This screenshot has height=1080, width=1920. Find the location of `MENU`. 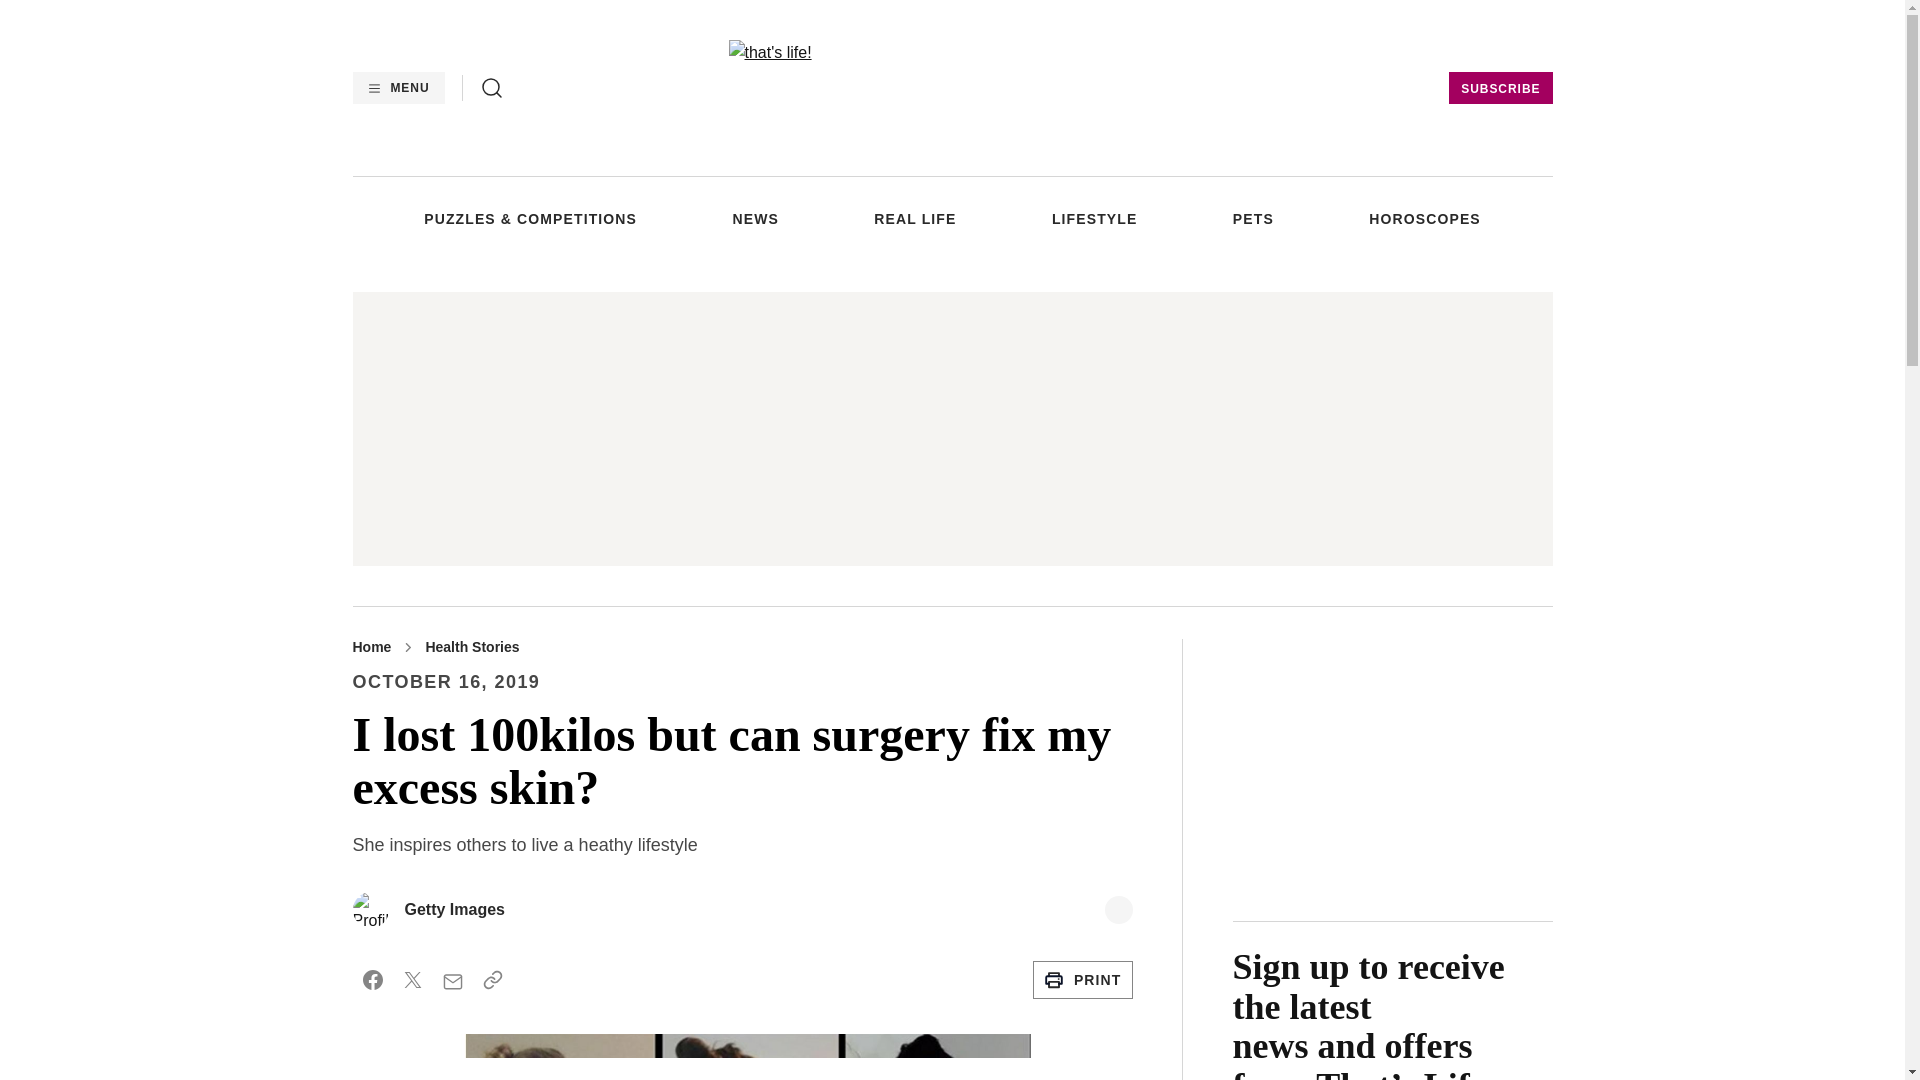

MENU is located at coordinates (397, 88).